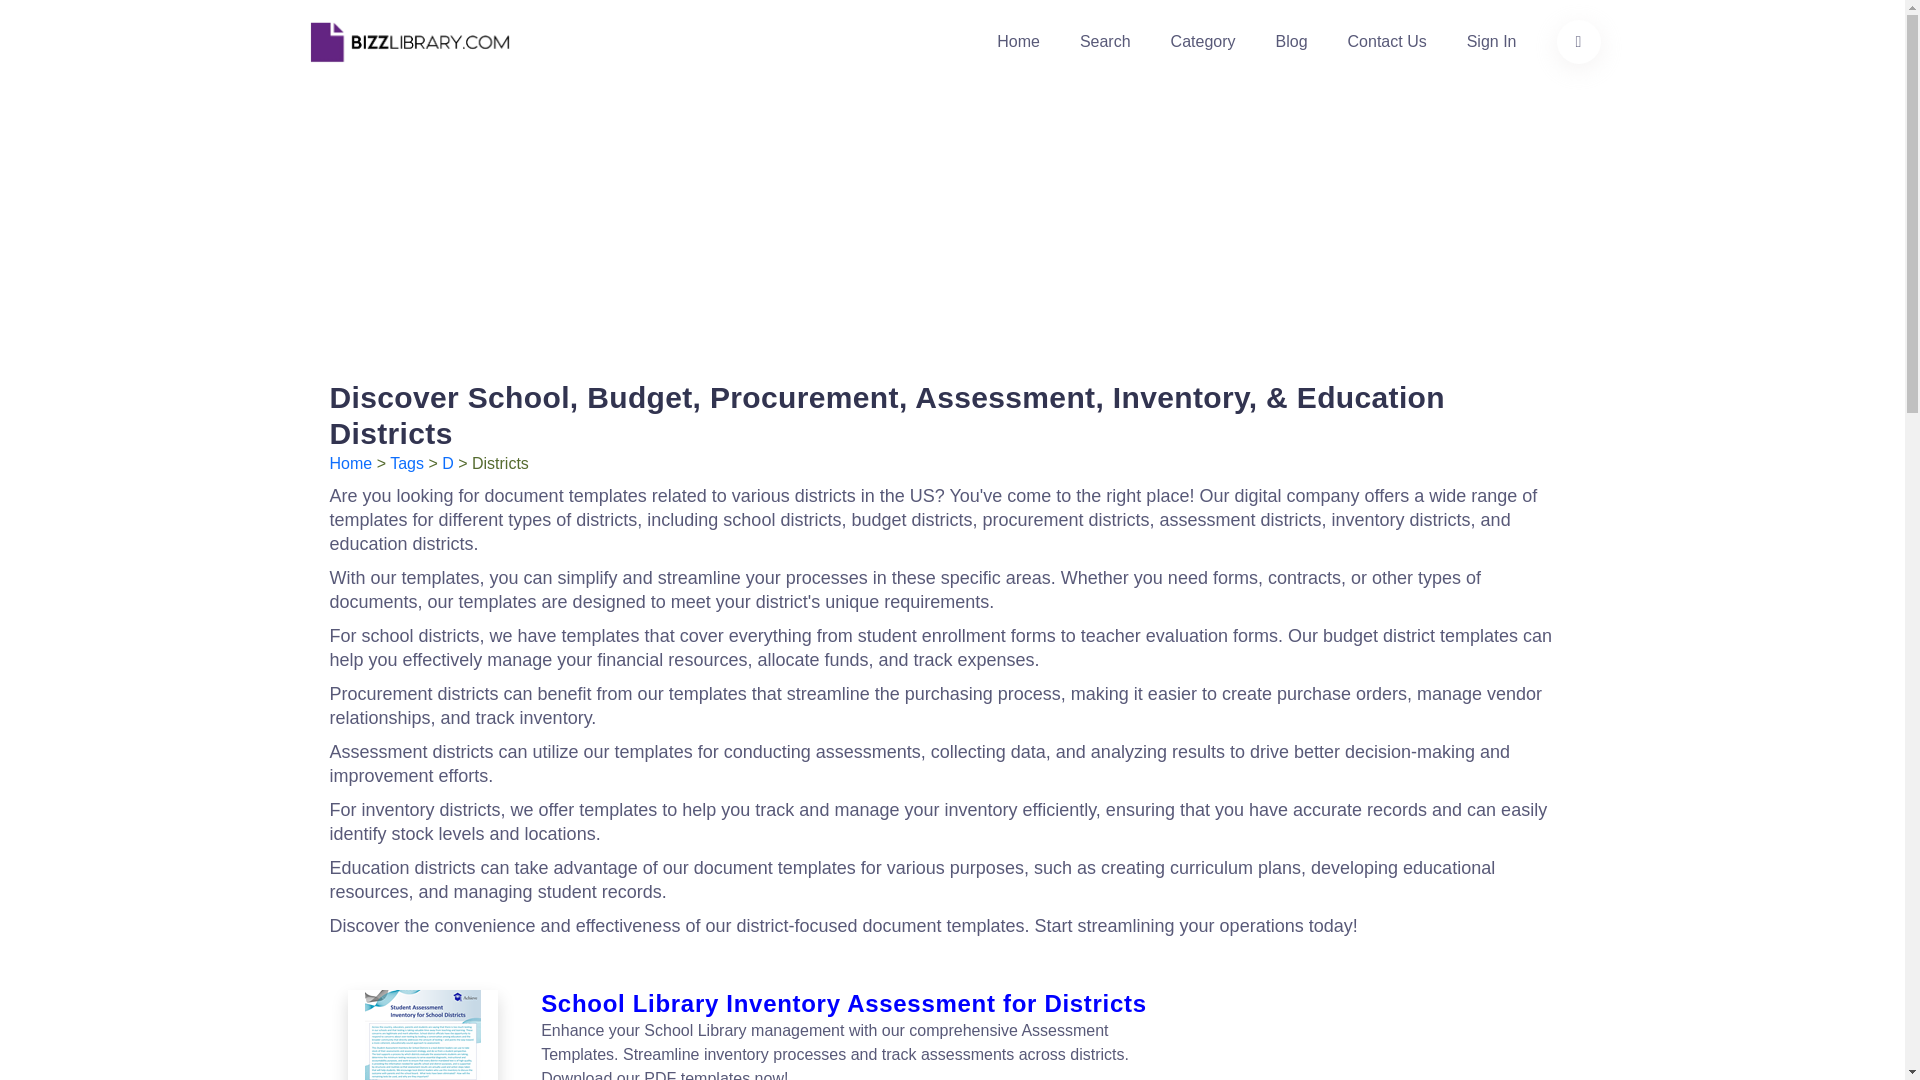  Describe the element at coordinates (1104, 42) in the screenshot. I see `Find your Template` at that location.